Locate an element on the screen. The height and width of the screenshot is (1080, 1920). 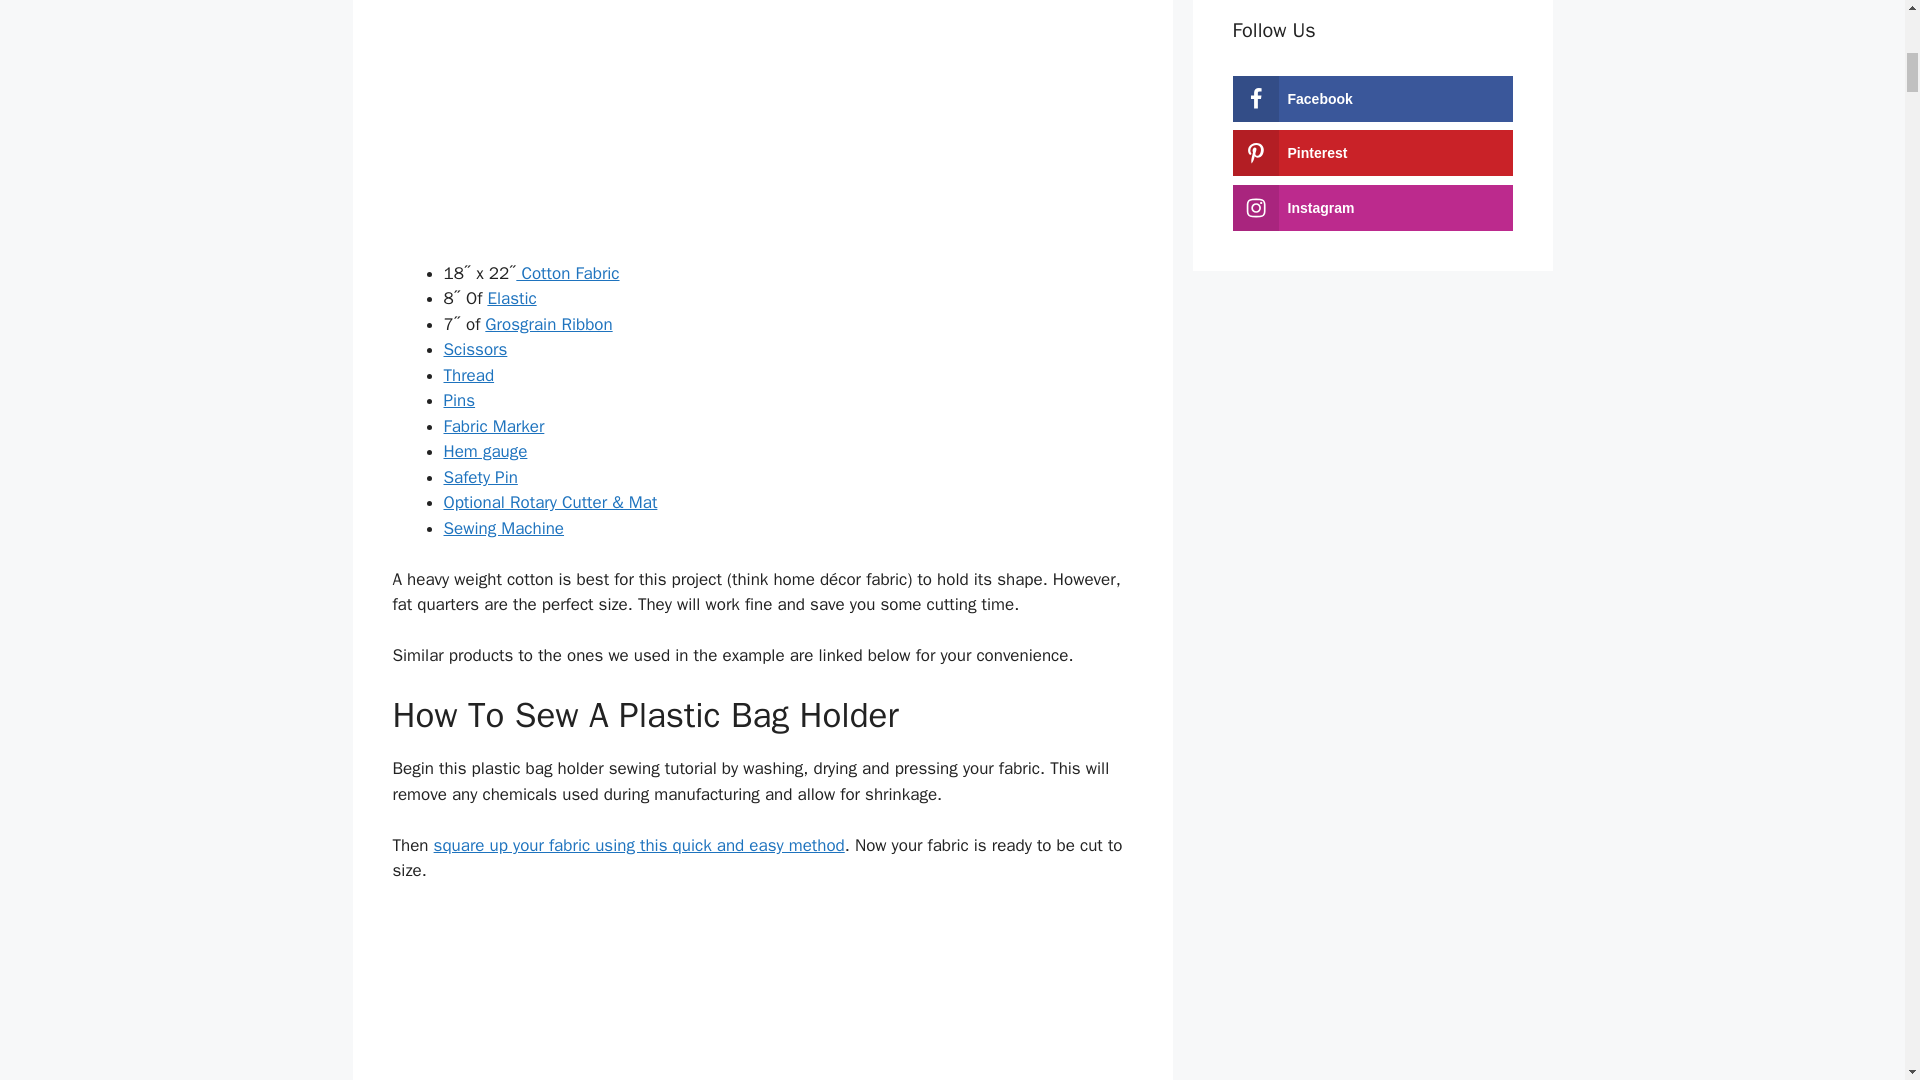
Scissors is located at coordinates (476, 349).